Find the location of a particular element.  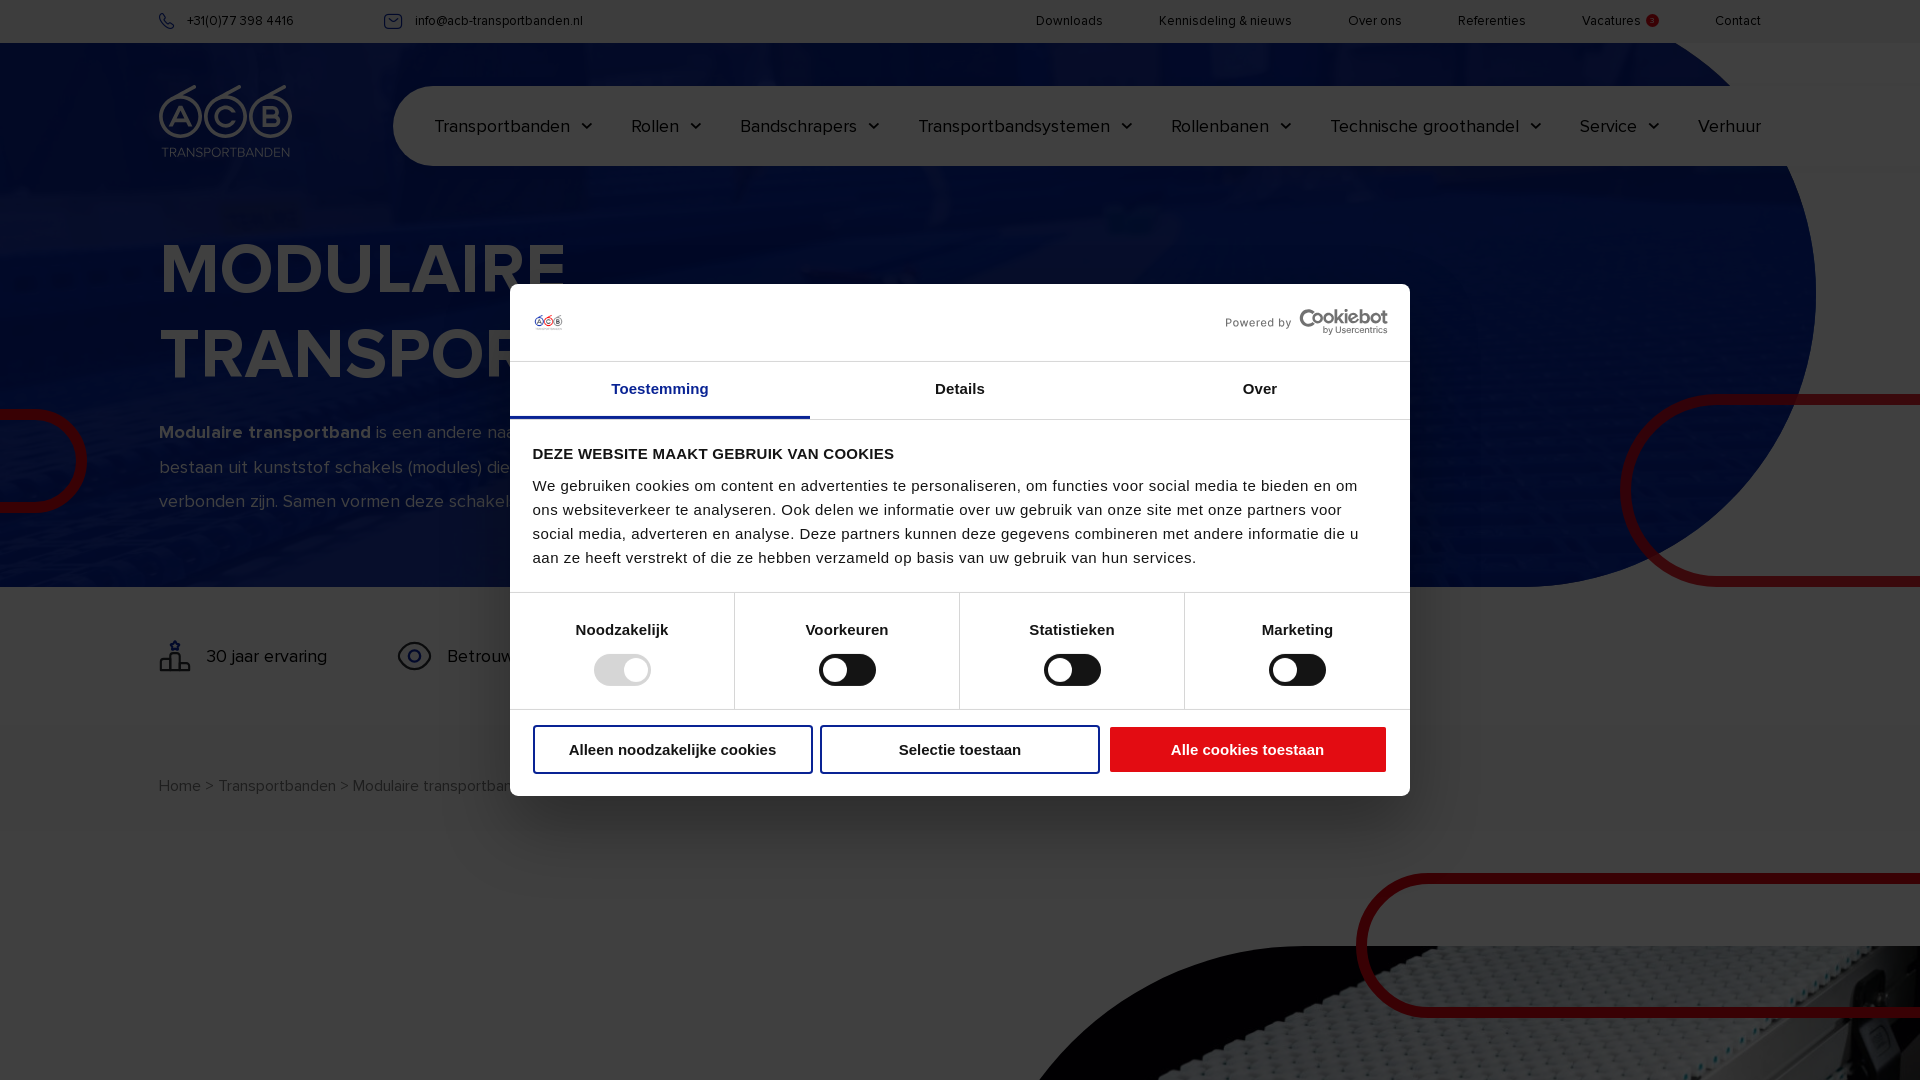

Home is located at coordinates (180, 786).